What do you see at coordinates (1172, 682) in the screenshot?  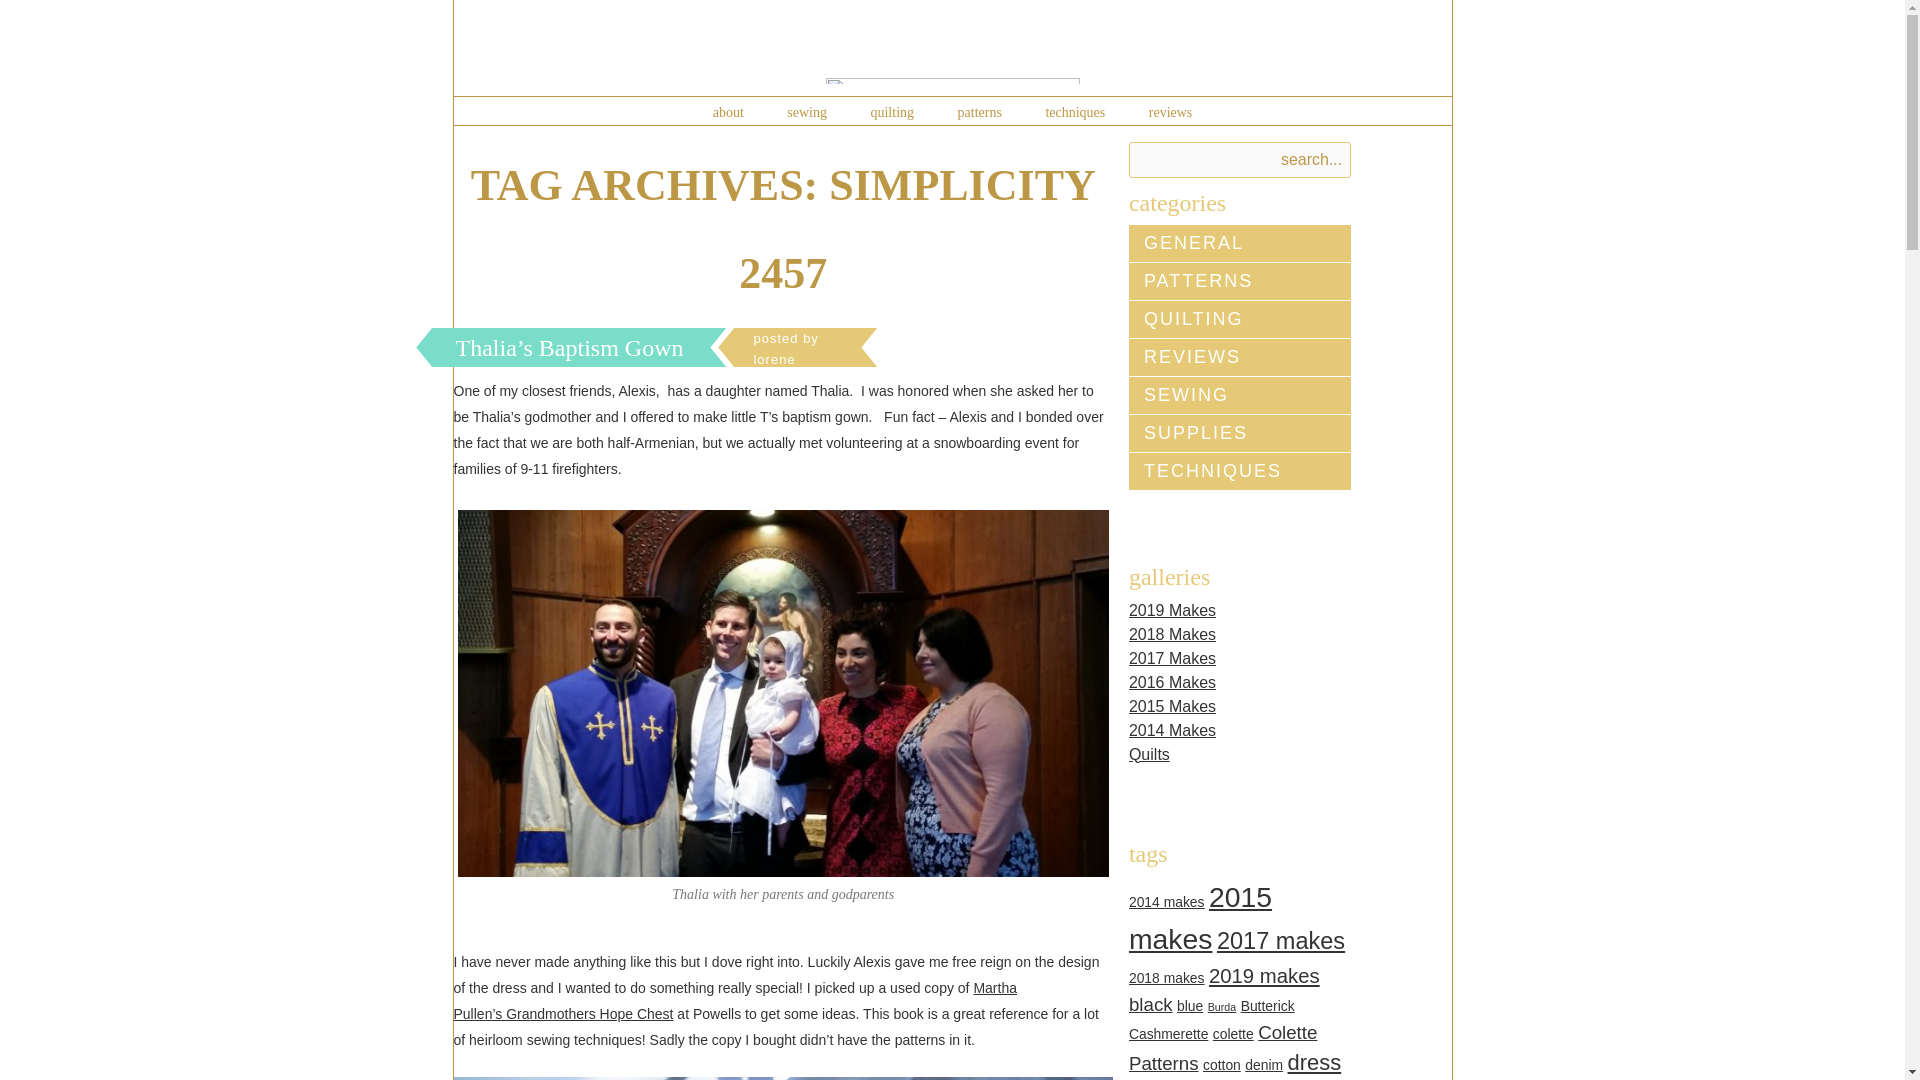 I see `2016 Makes` at bounding box center [1172, 682].